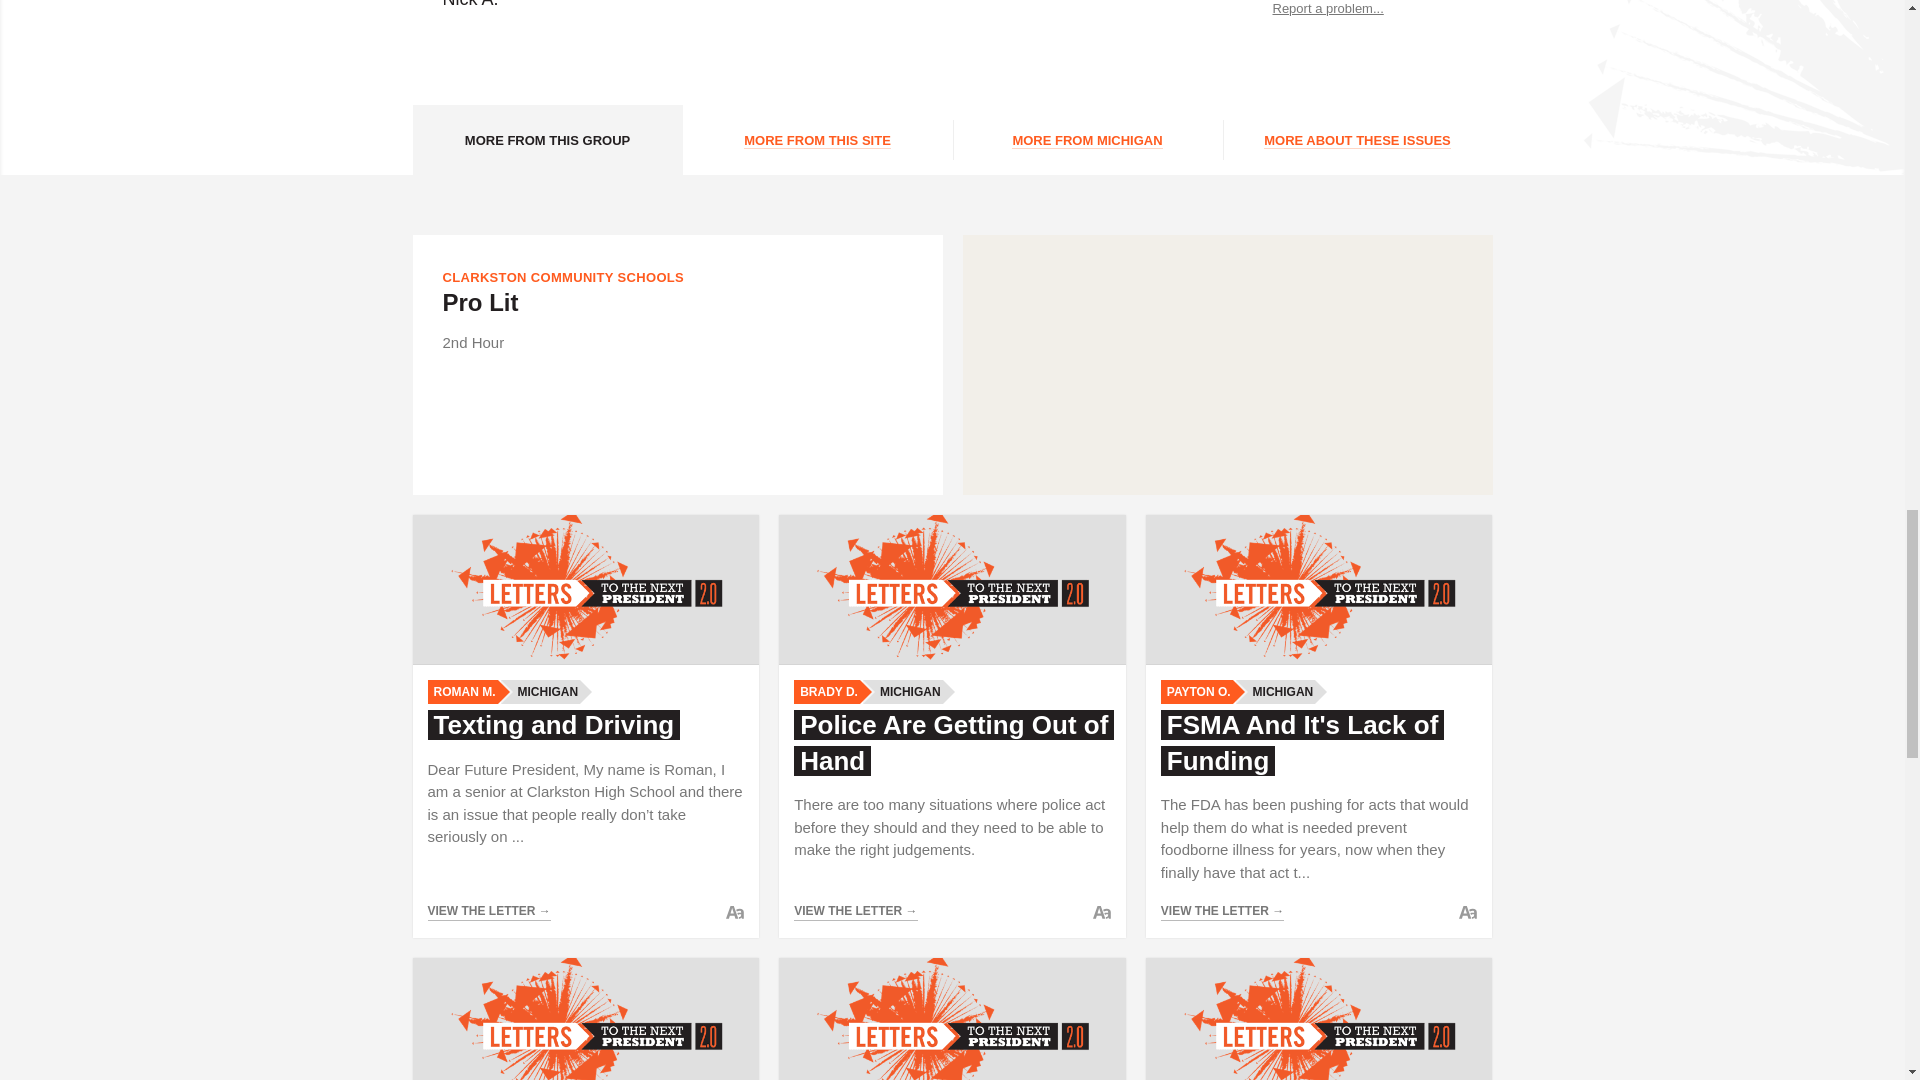  Describe the element at coordinates (1356, 139) in the screenshot. I see `MORE ABOUT THESE ISSUES` at that location.